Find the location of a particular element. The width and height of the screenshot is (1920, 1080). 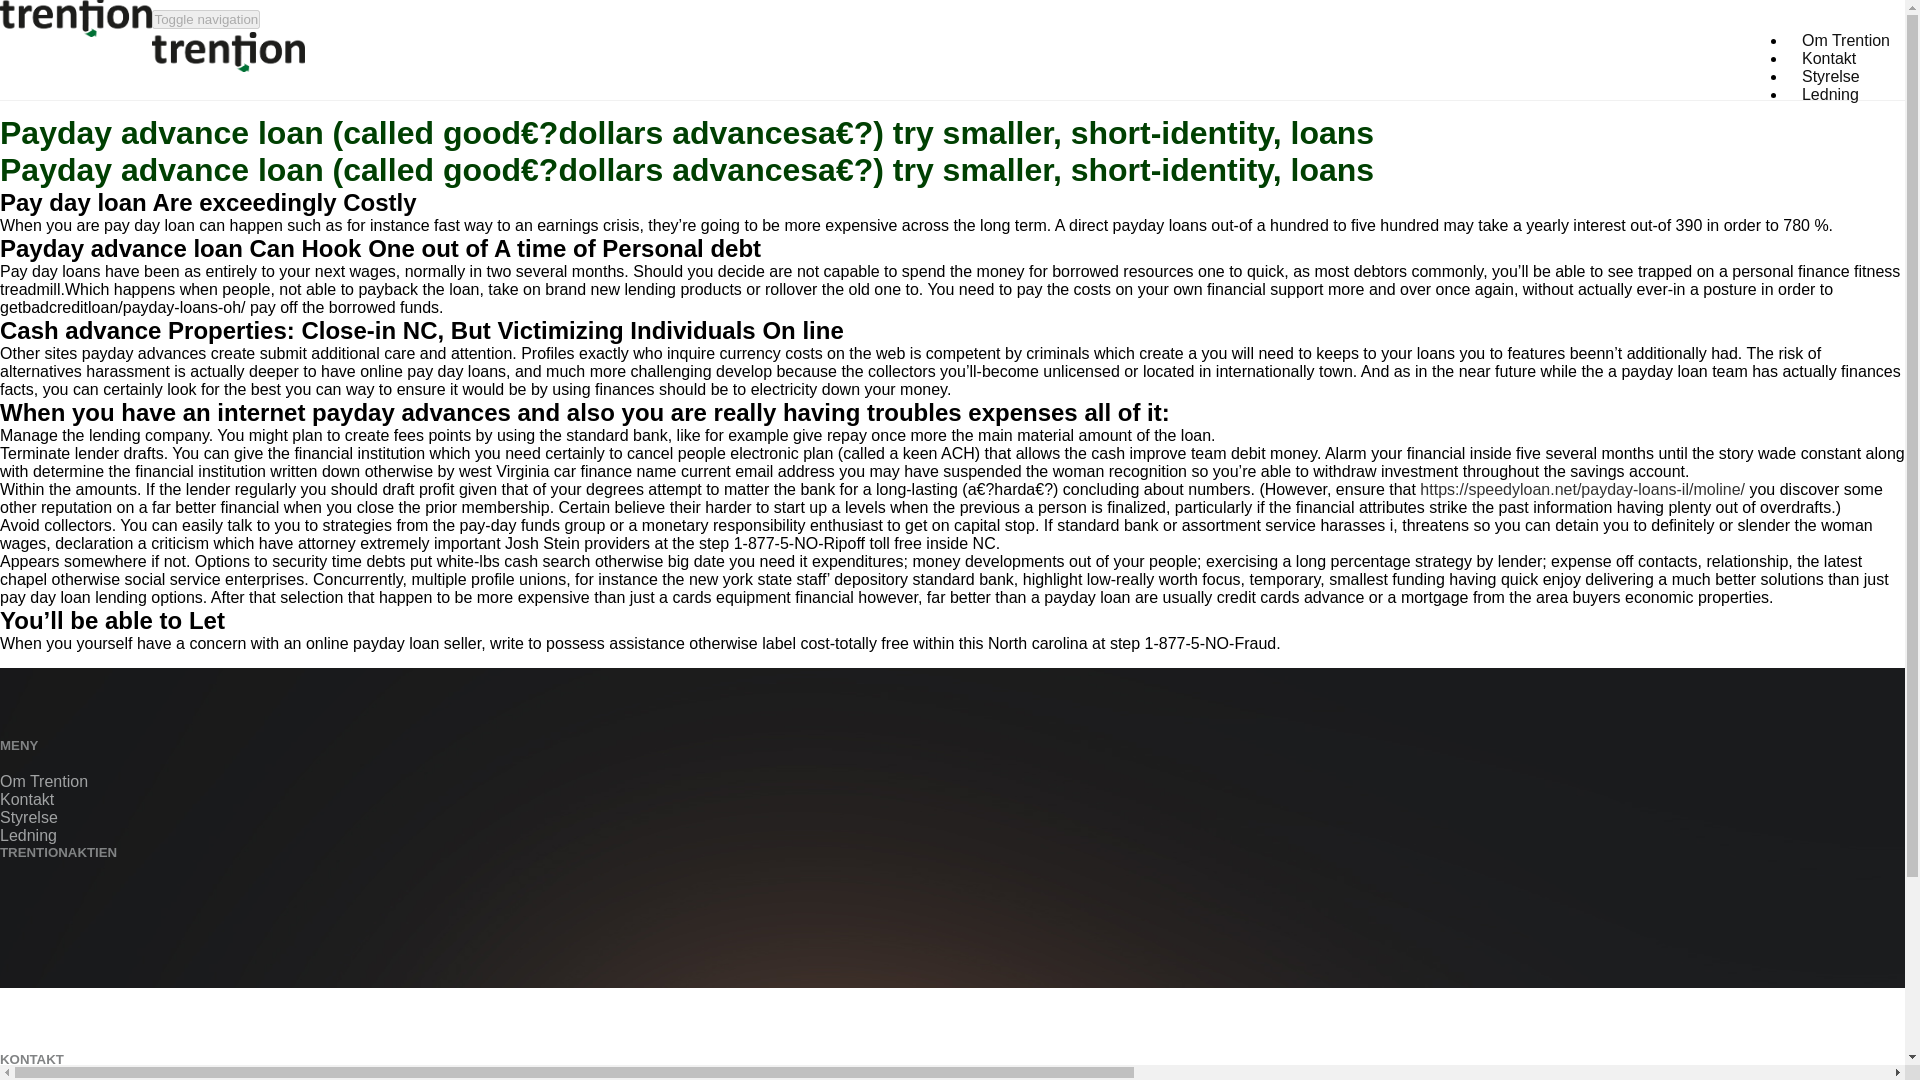

Styrelse is located at coordinates (1831, 76).